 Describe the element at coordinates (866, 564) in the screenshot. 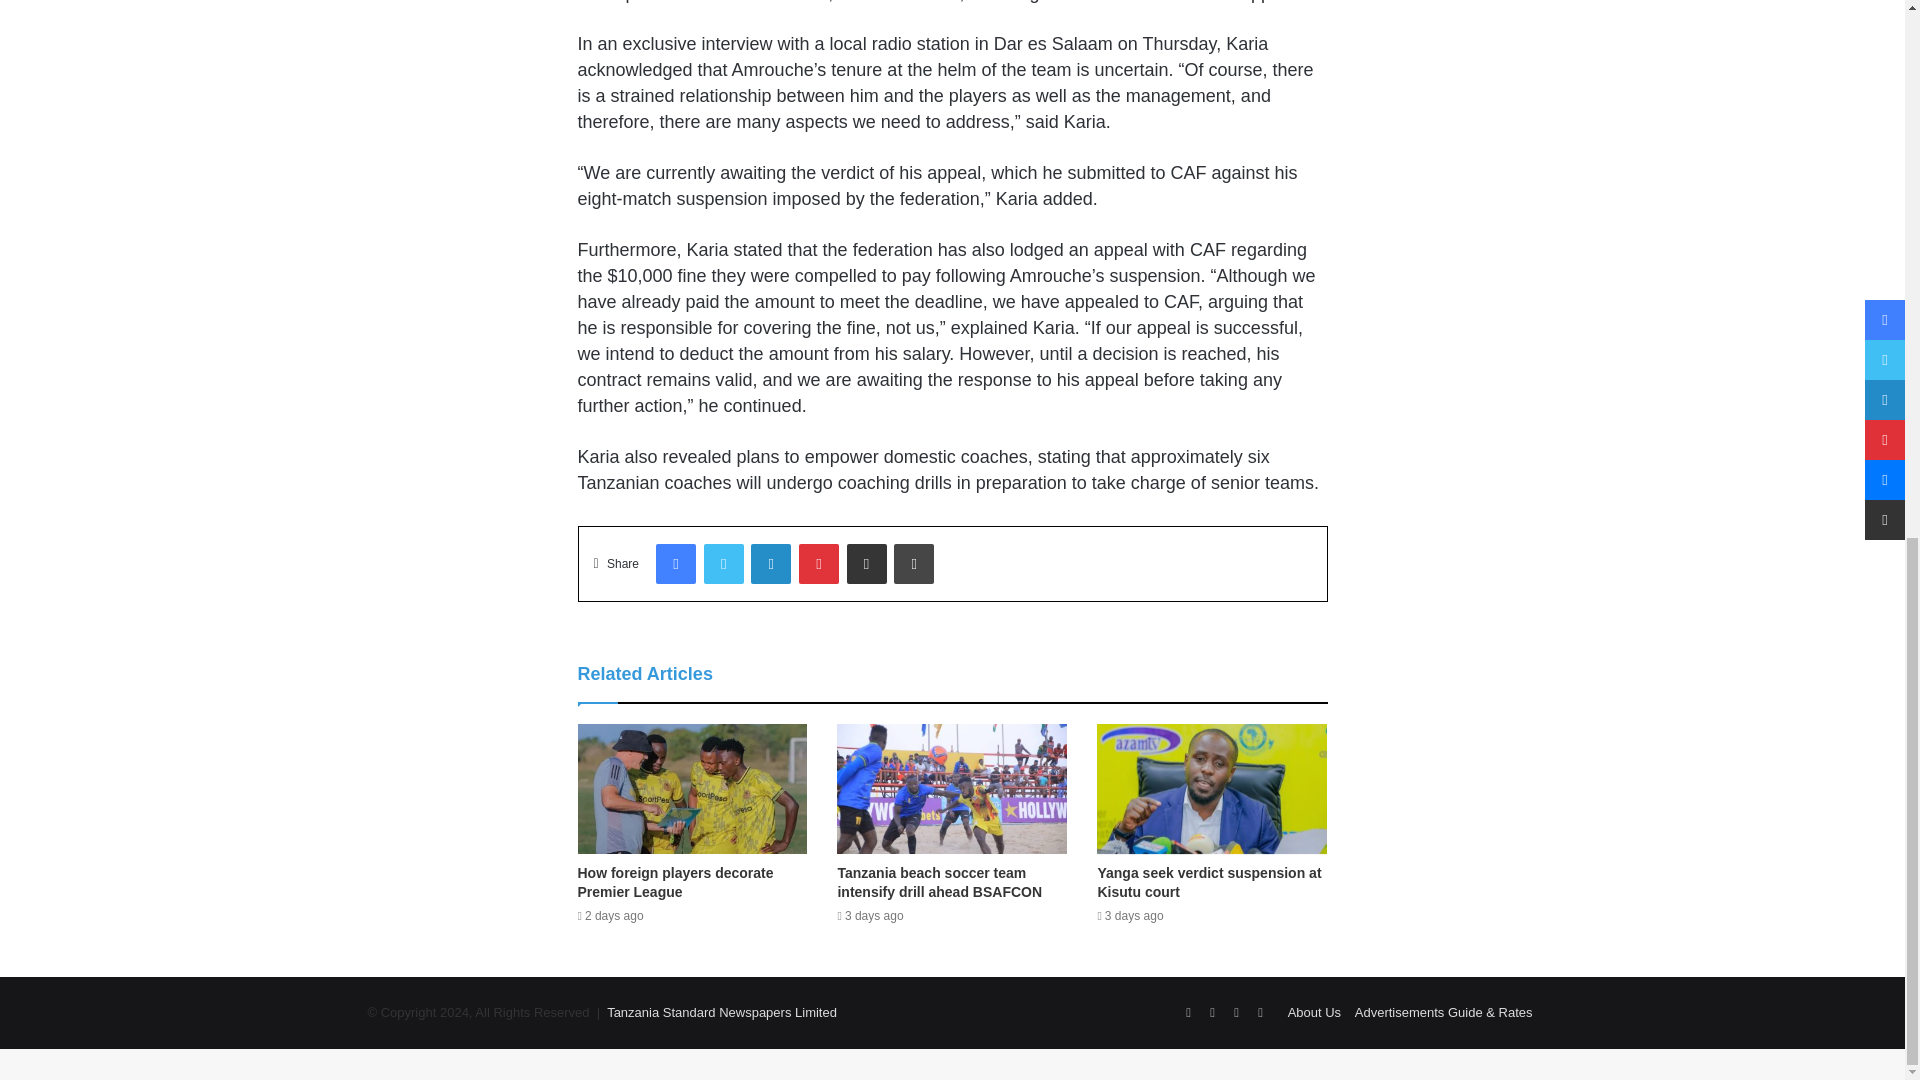

I see `Share via Email` at that location.